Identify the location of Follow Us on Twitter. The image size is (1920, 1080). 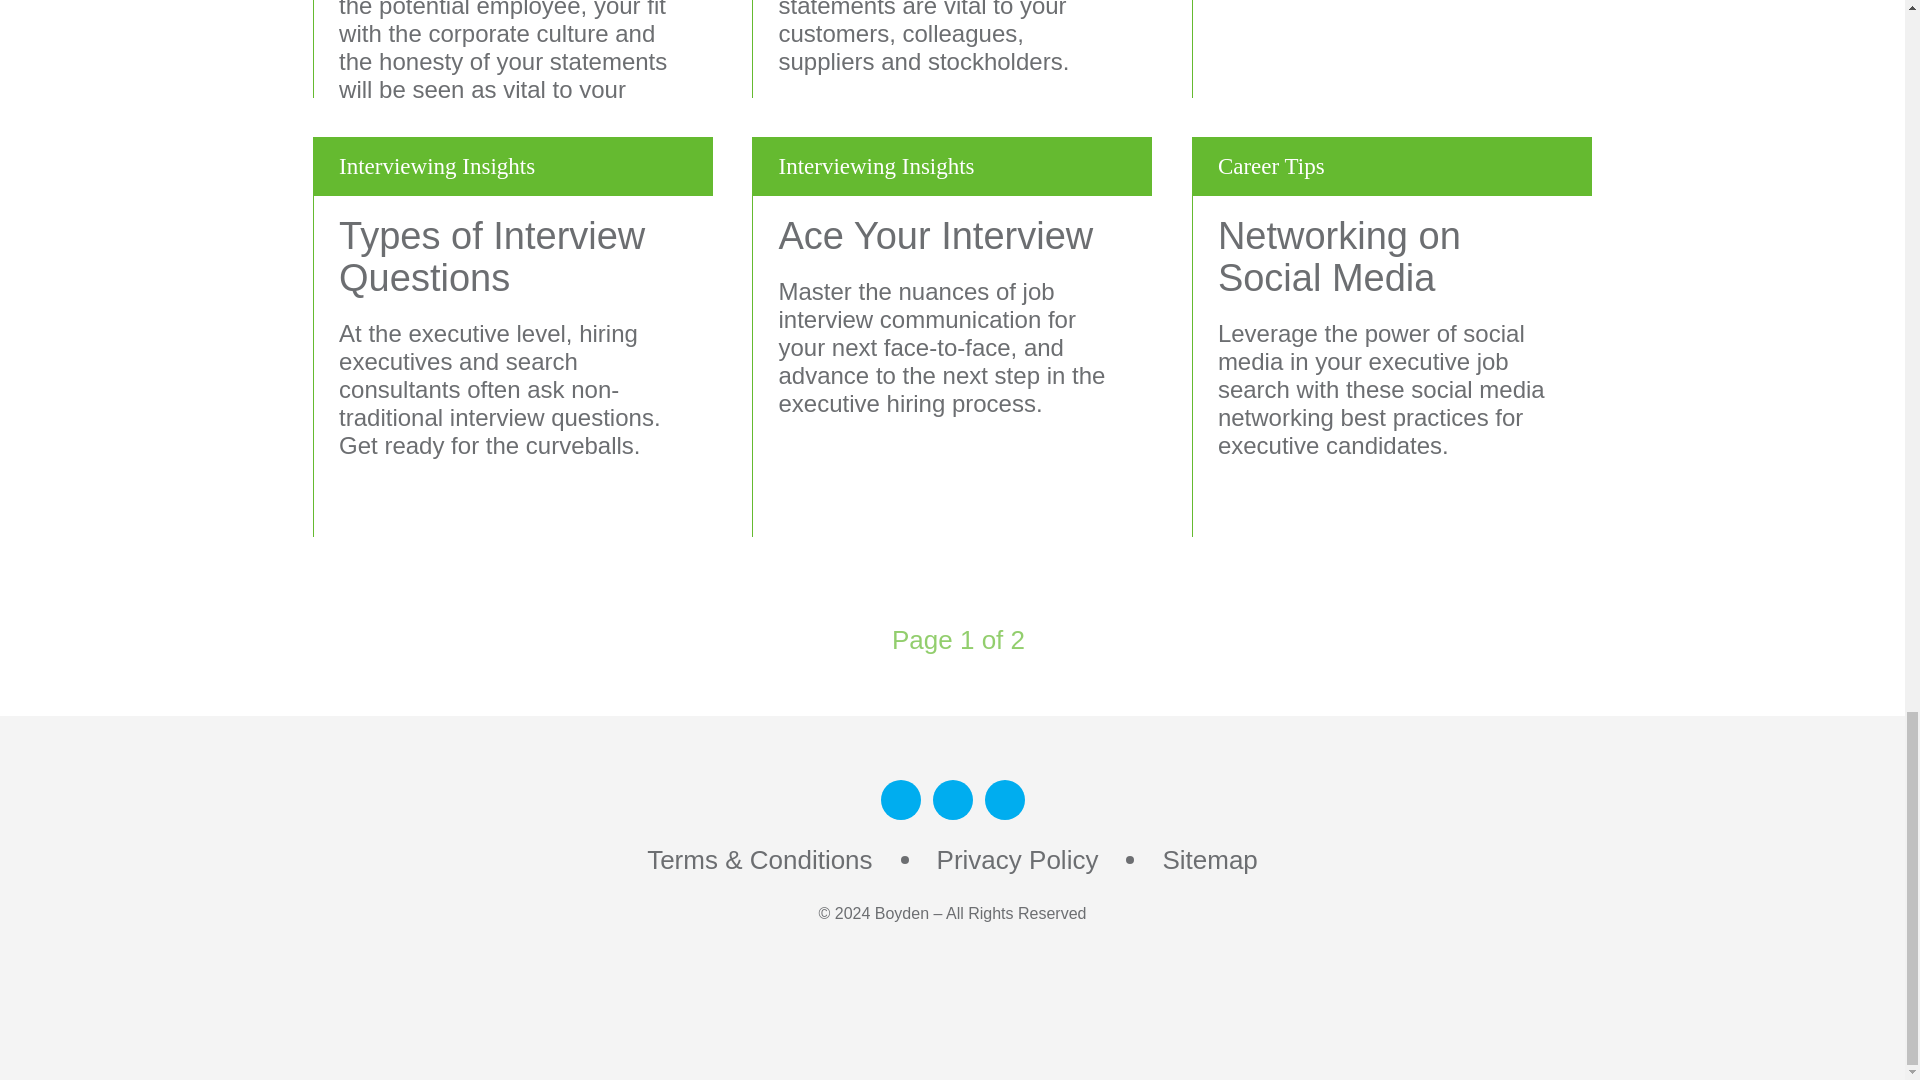
(1003, 799).